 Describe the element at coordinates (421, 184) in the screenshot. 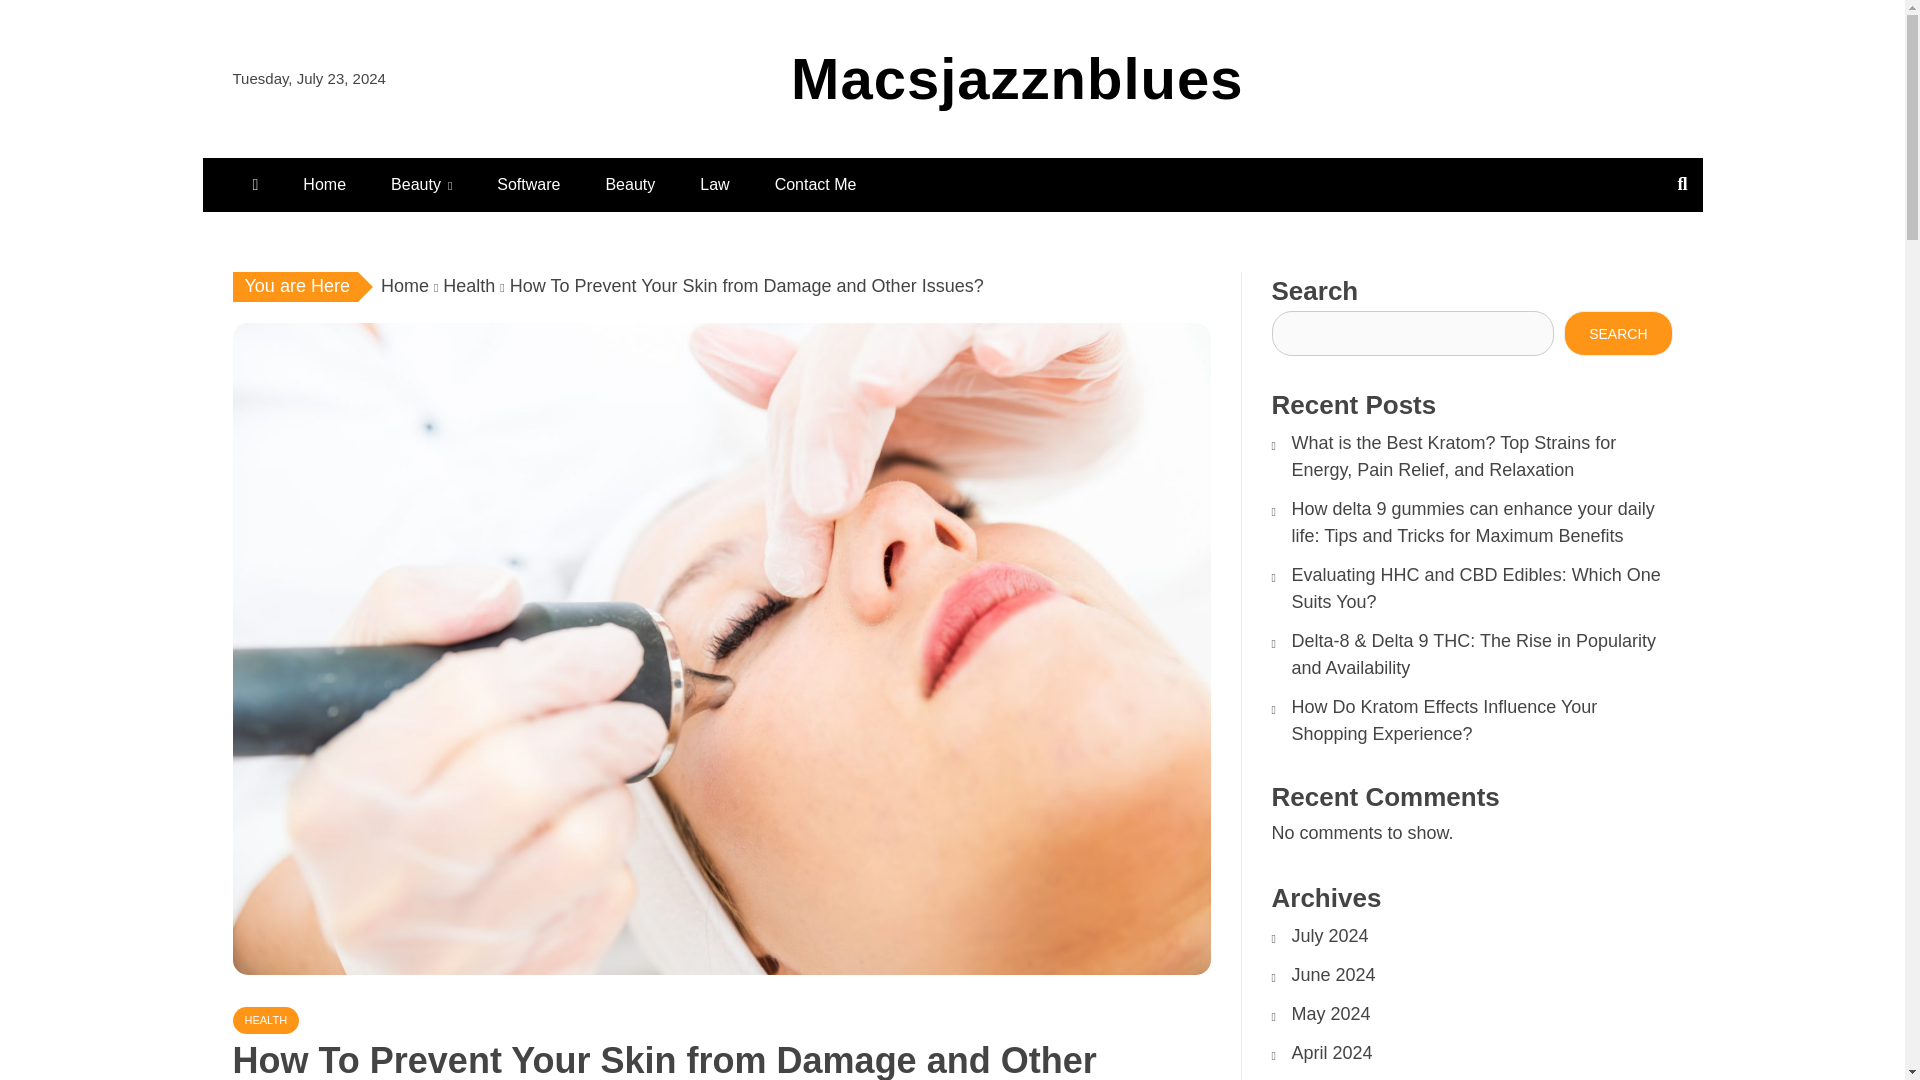

I see `Beauty` at that location.